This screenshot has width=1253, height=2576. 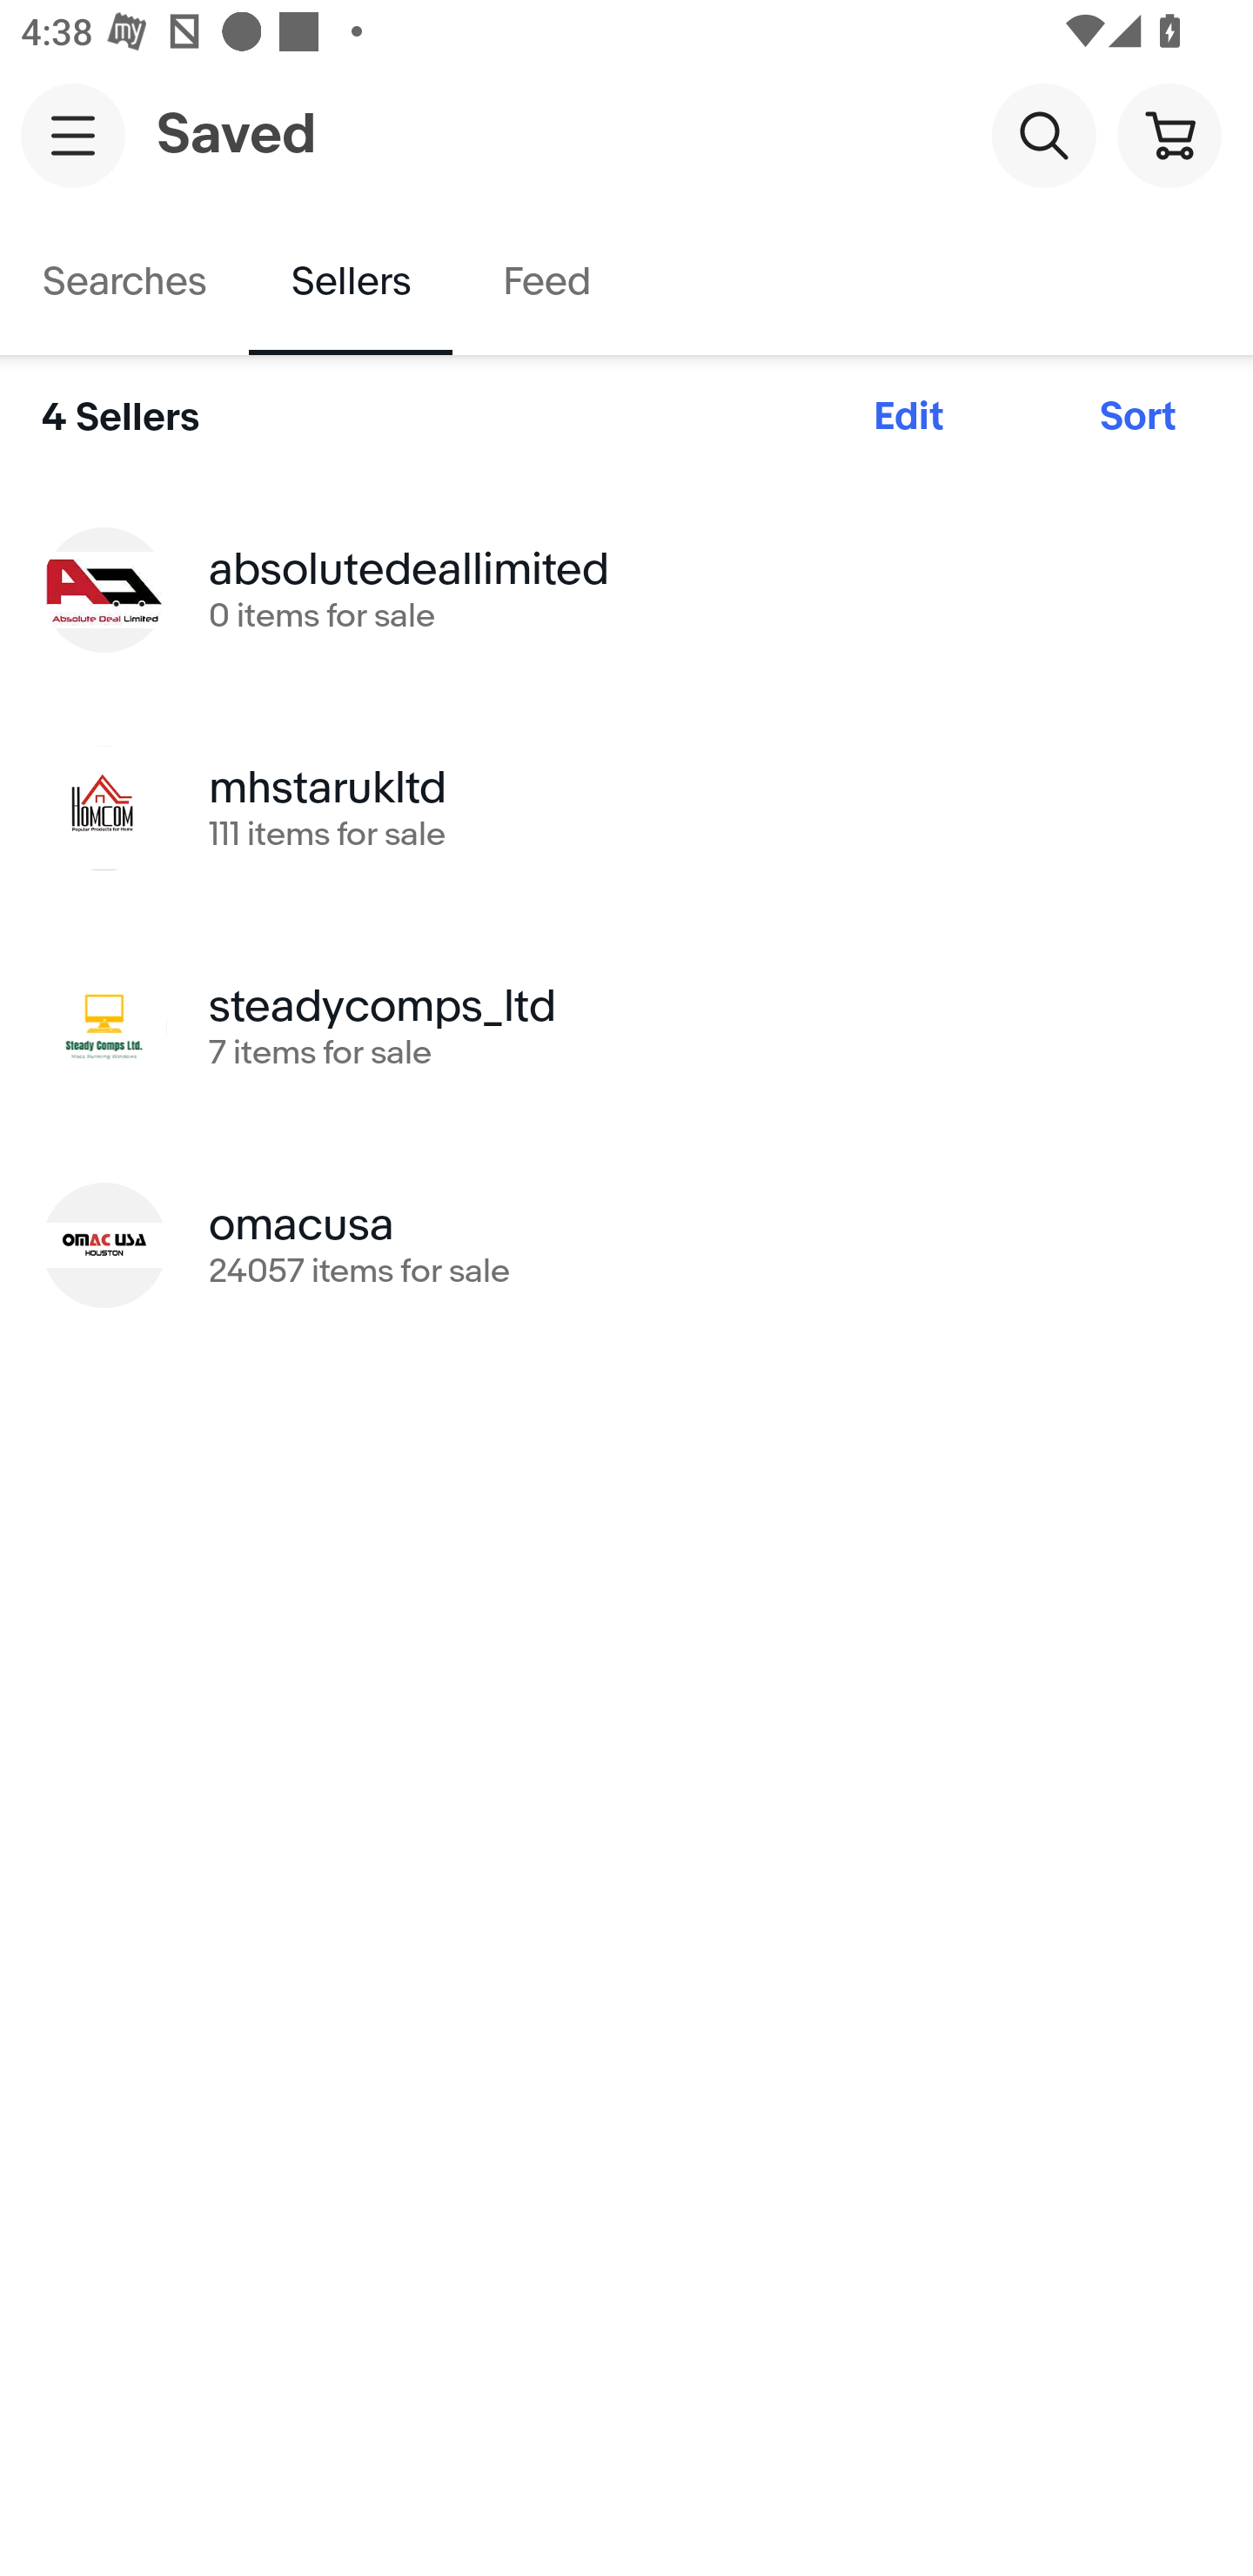 I want to click on Searches, so click(x=124, y=282).